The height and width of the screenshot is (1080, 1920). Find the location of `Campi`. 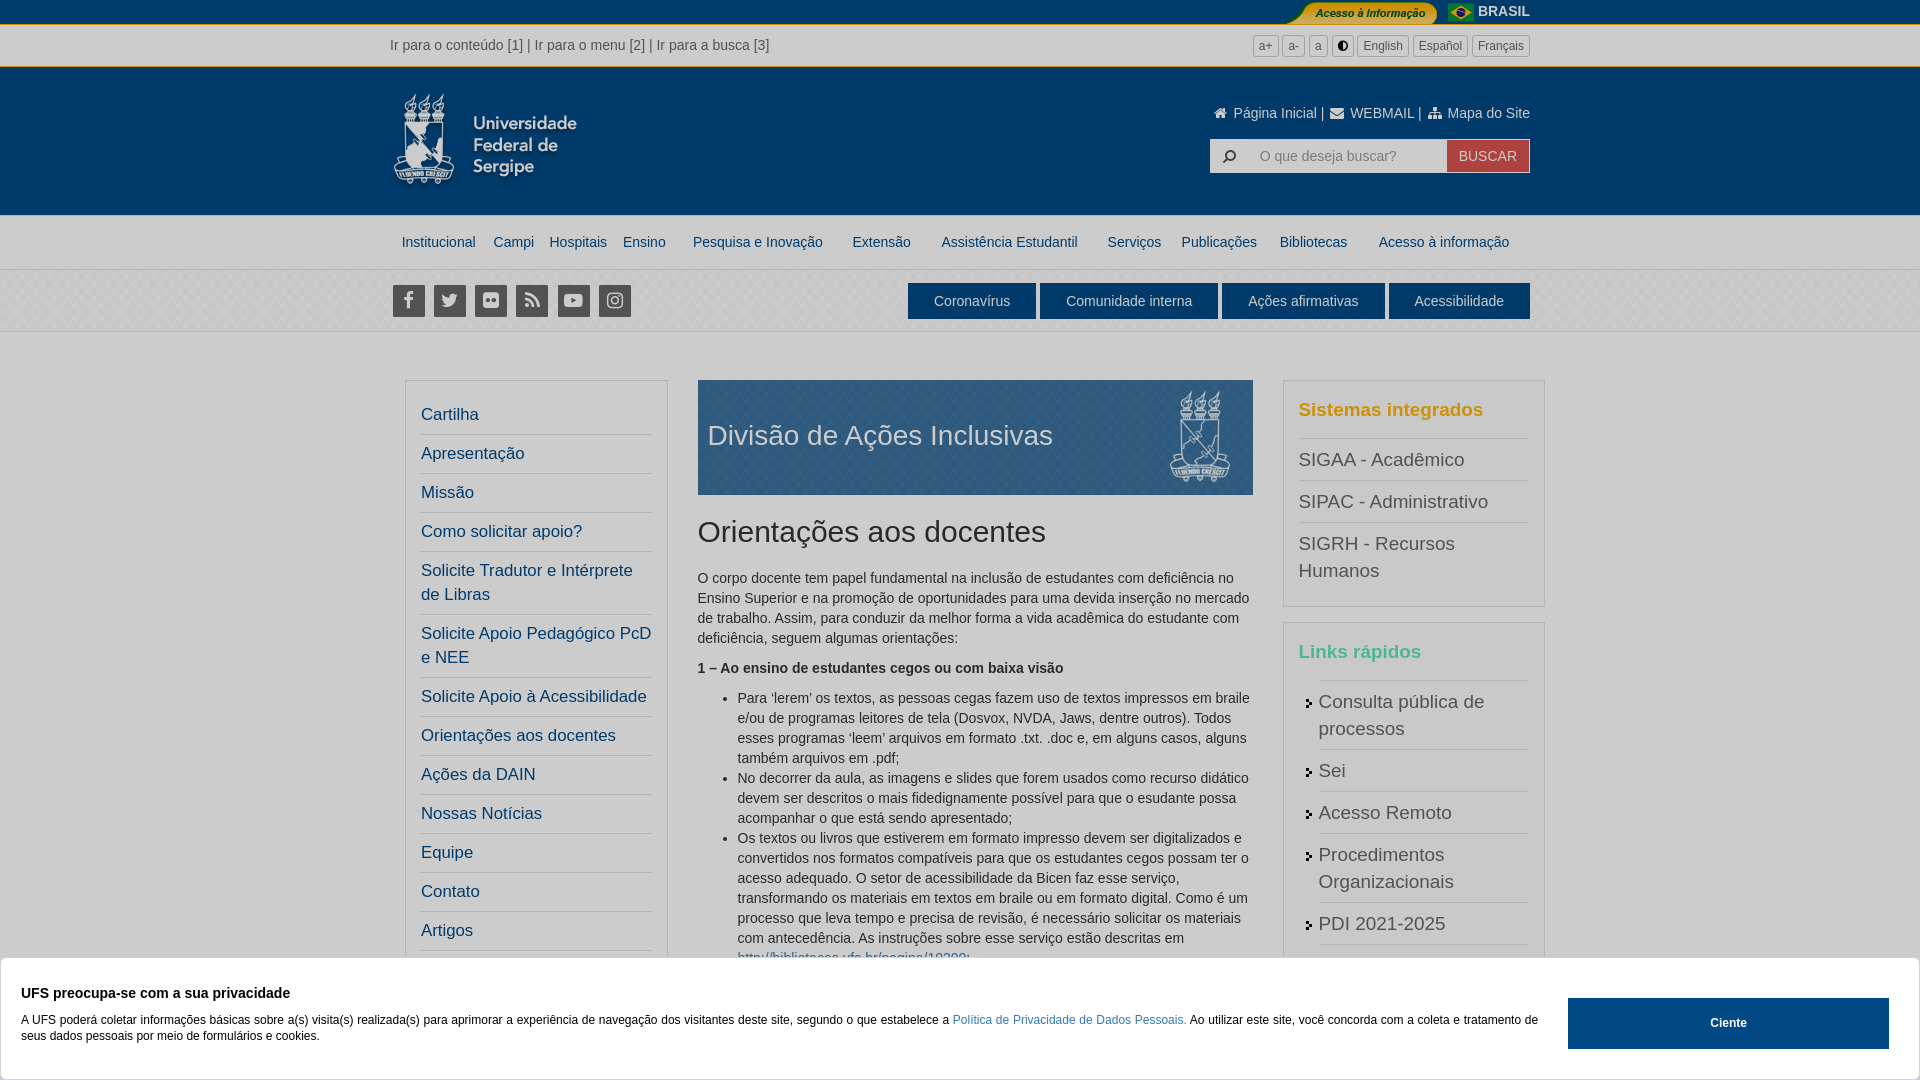

Campi is located at coordinates (514, 242).